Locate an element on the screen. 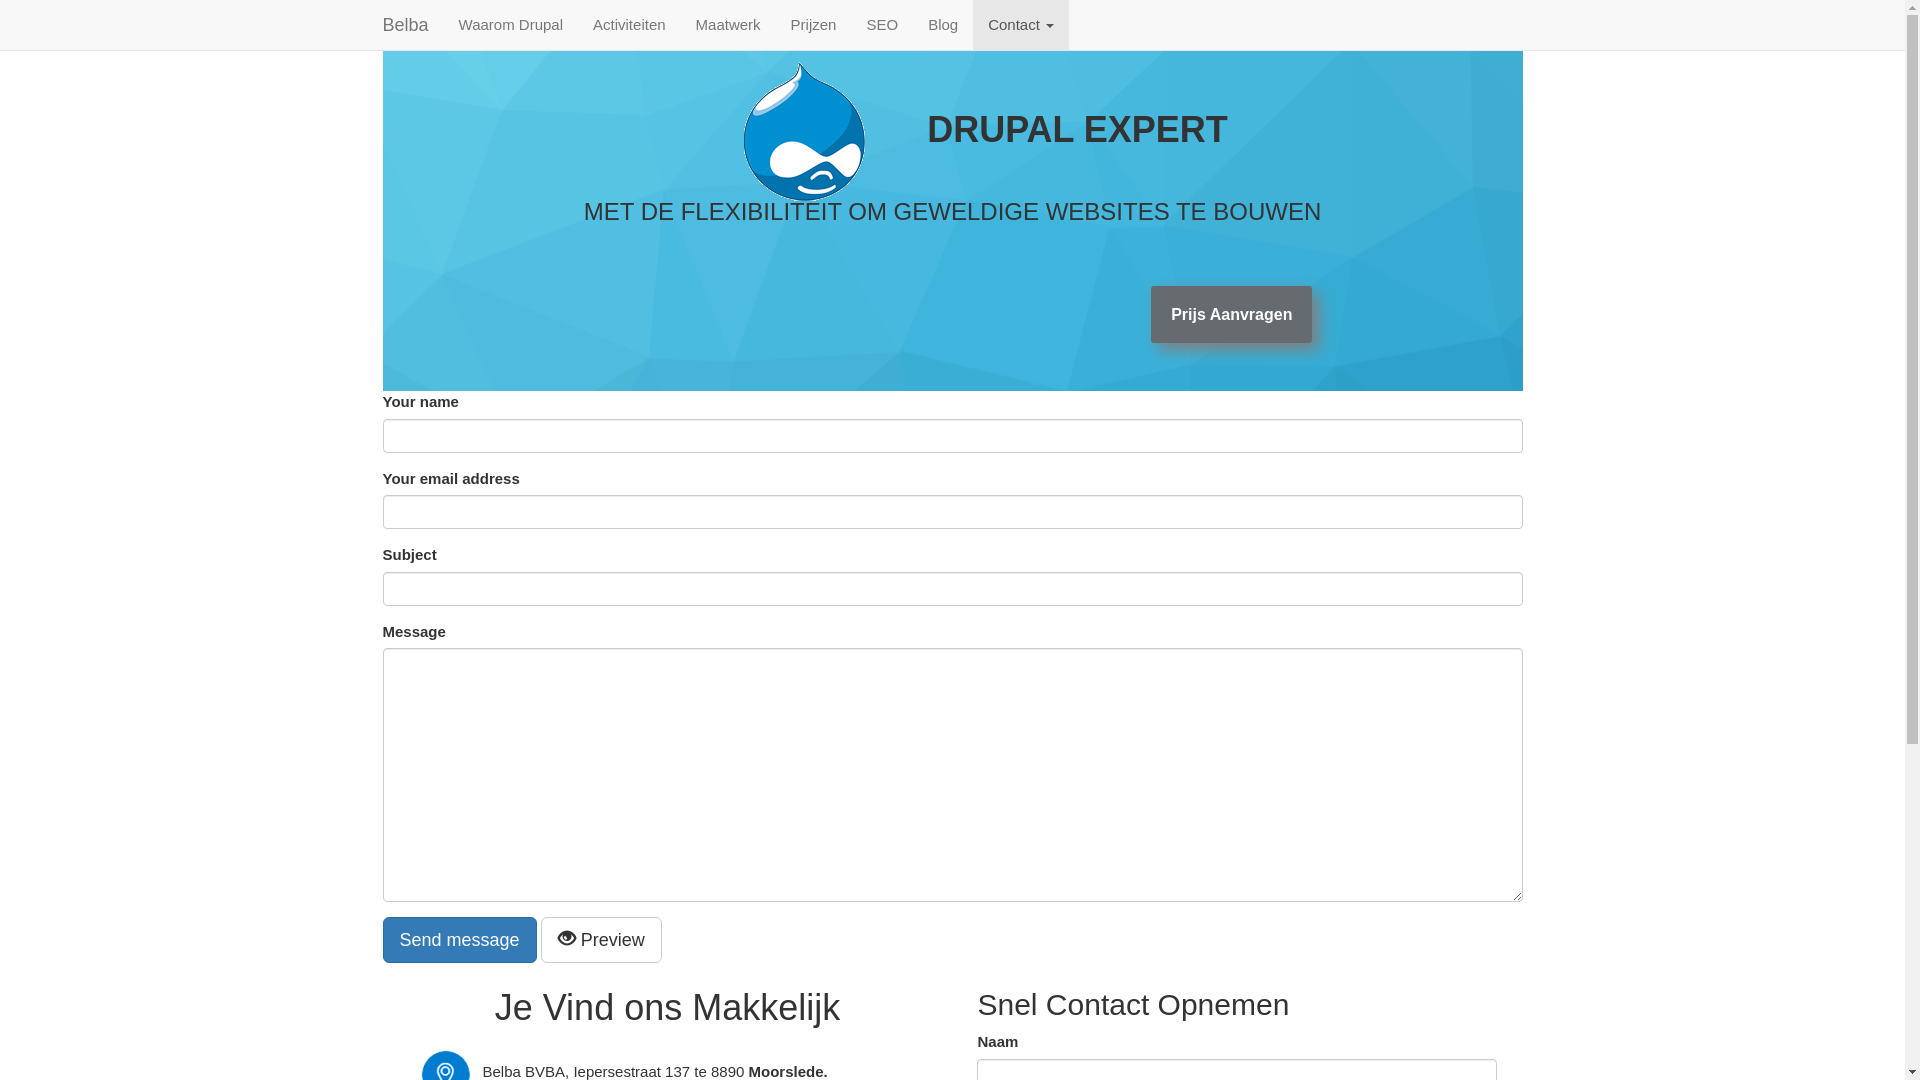 The image size is (1920, 1080). SEO is located at coordinates (882, 25).